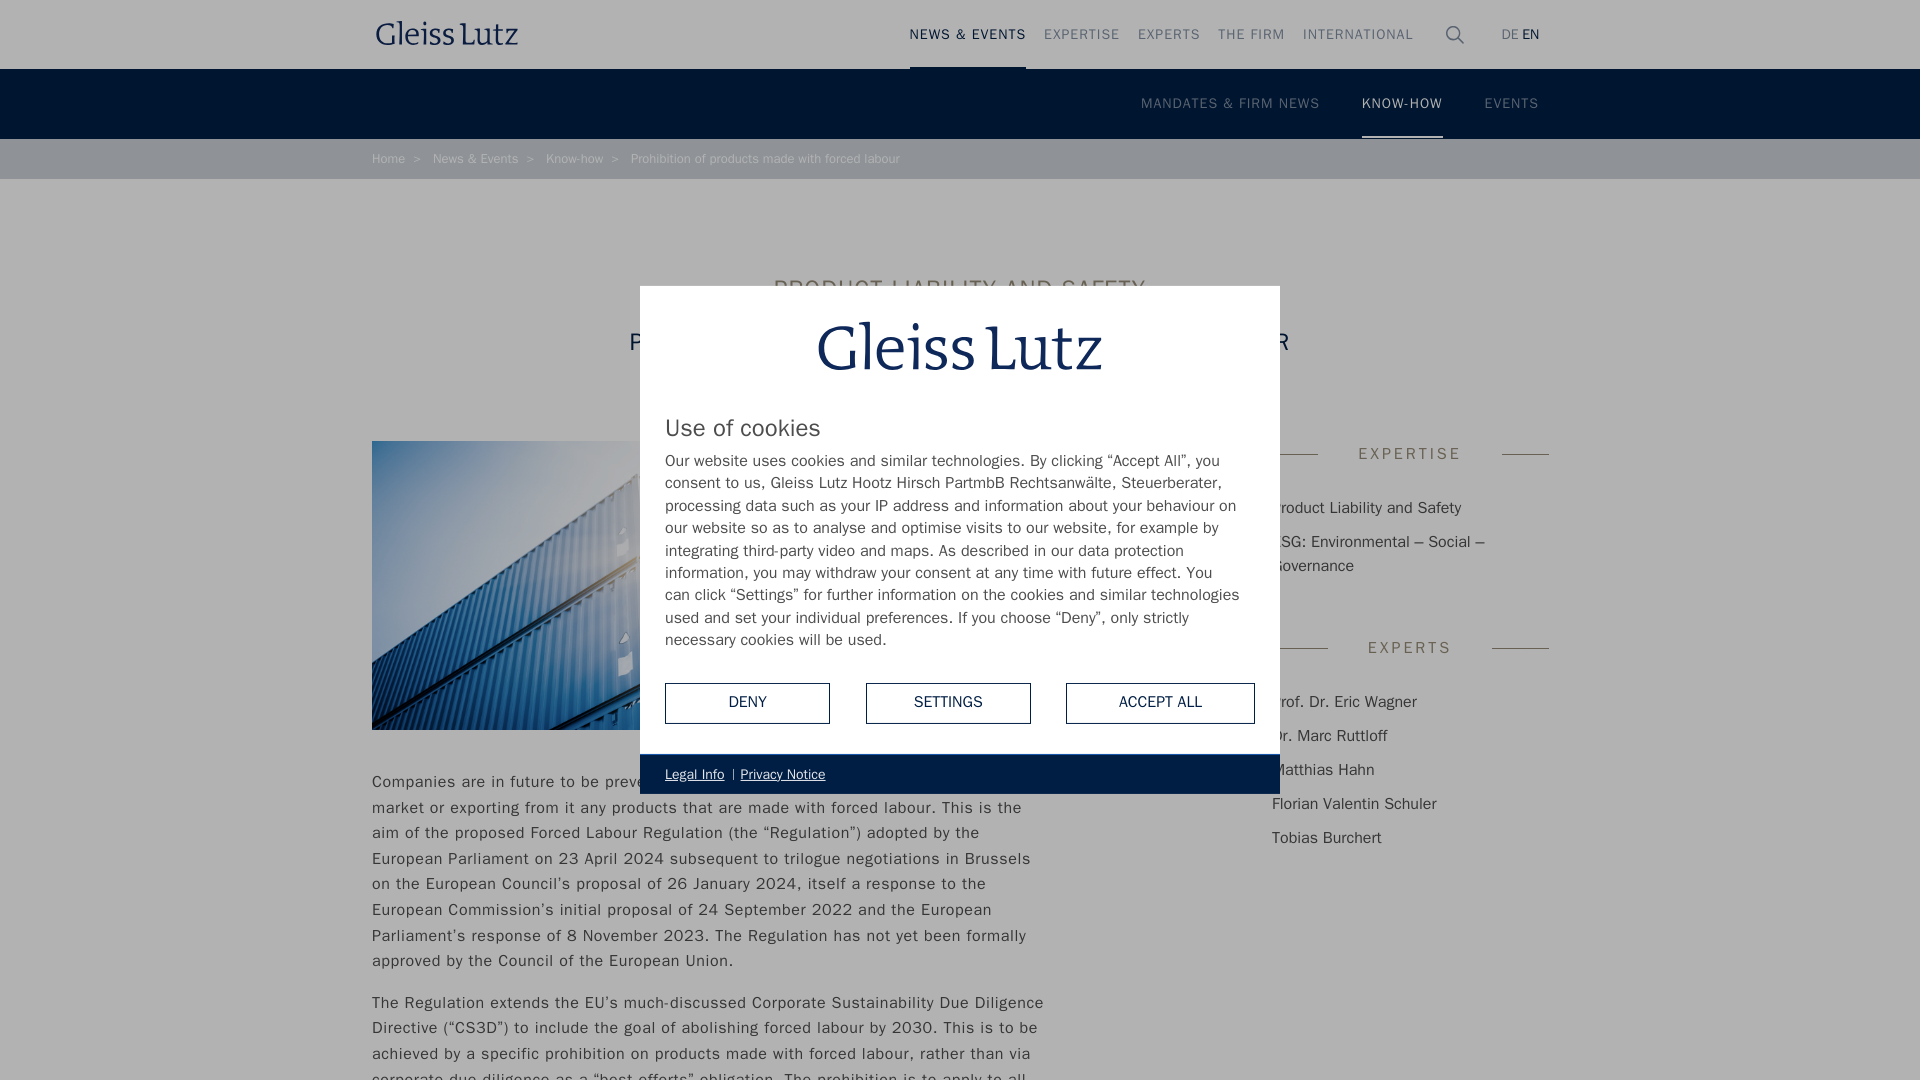 The height and width of the screenshot is (1080, 1920). What do you see at coordinates (1354, 804) in the screenshot?
I see `Florian Valentin Schuler` at bounding box center [1354, 804].